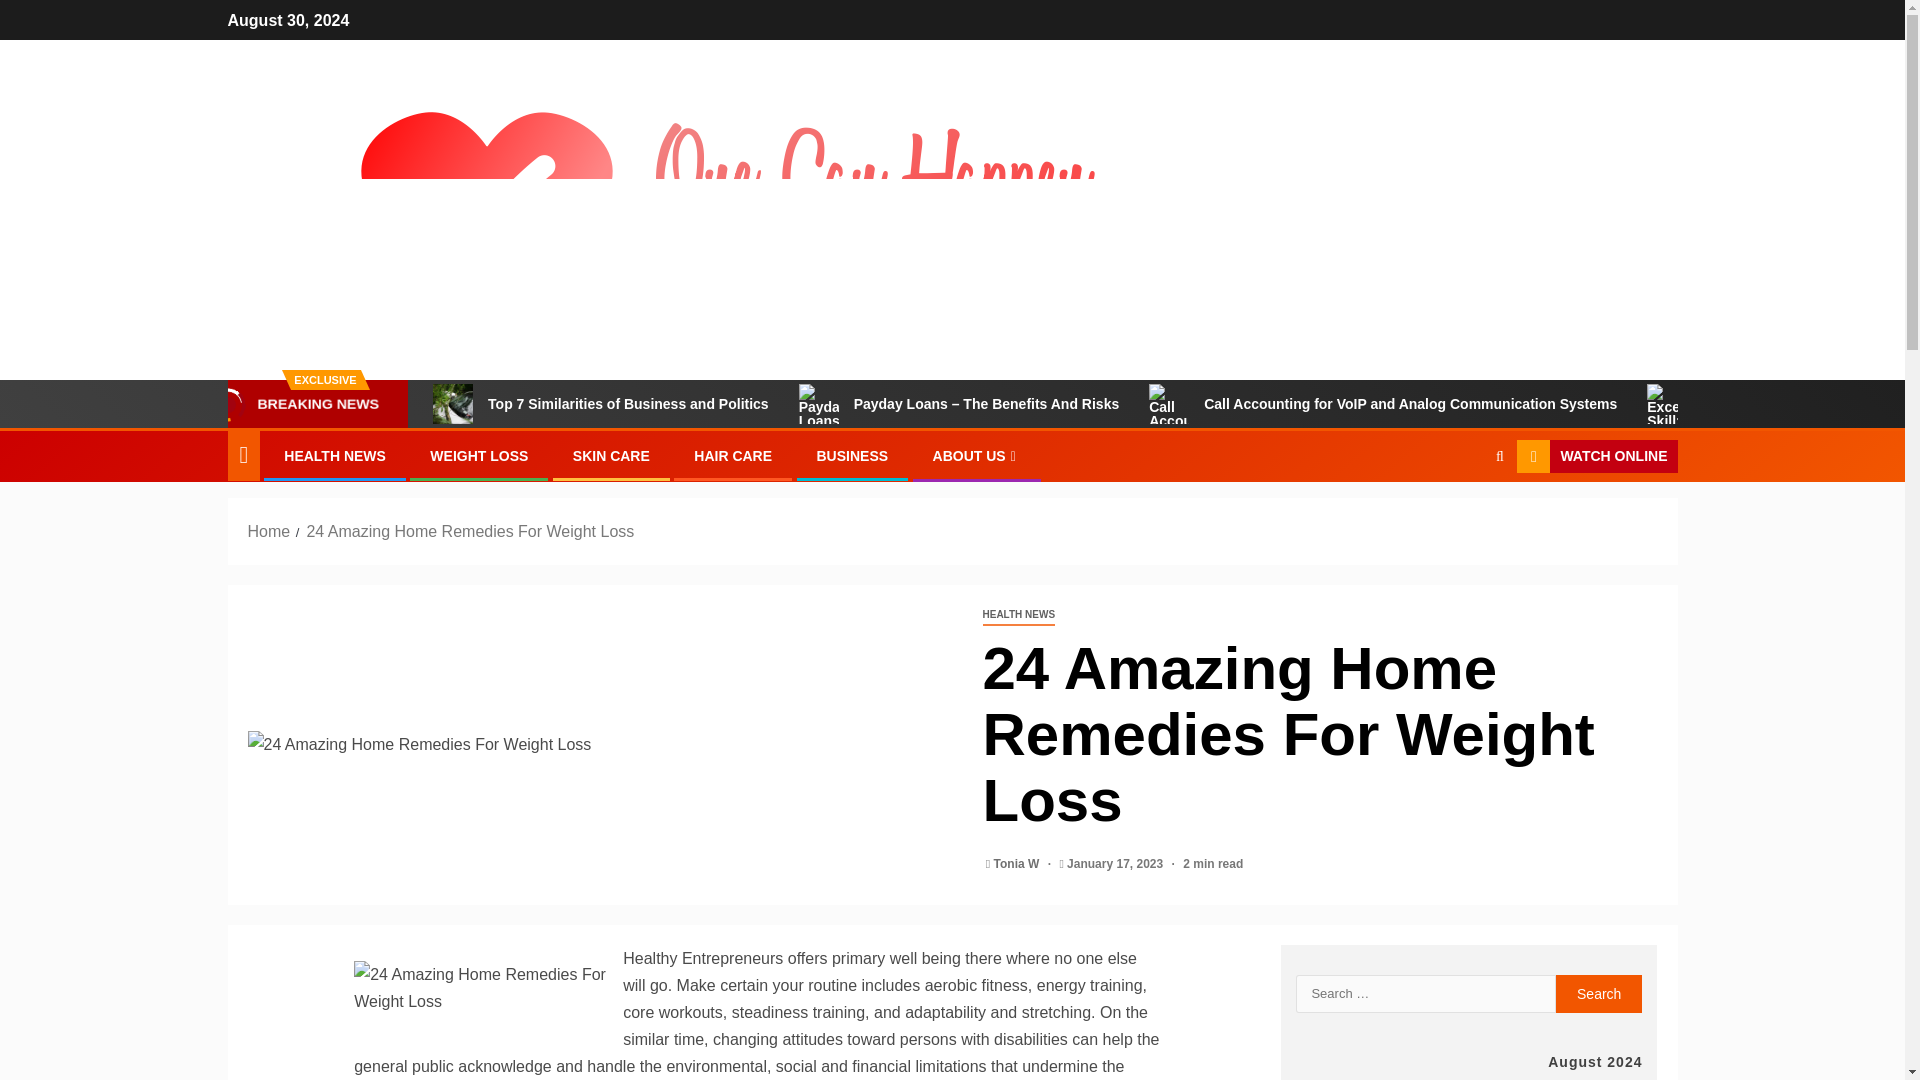  I want to click on Top 7 Similarities of Business and Politics, so click(452, 404).